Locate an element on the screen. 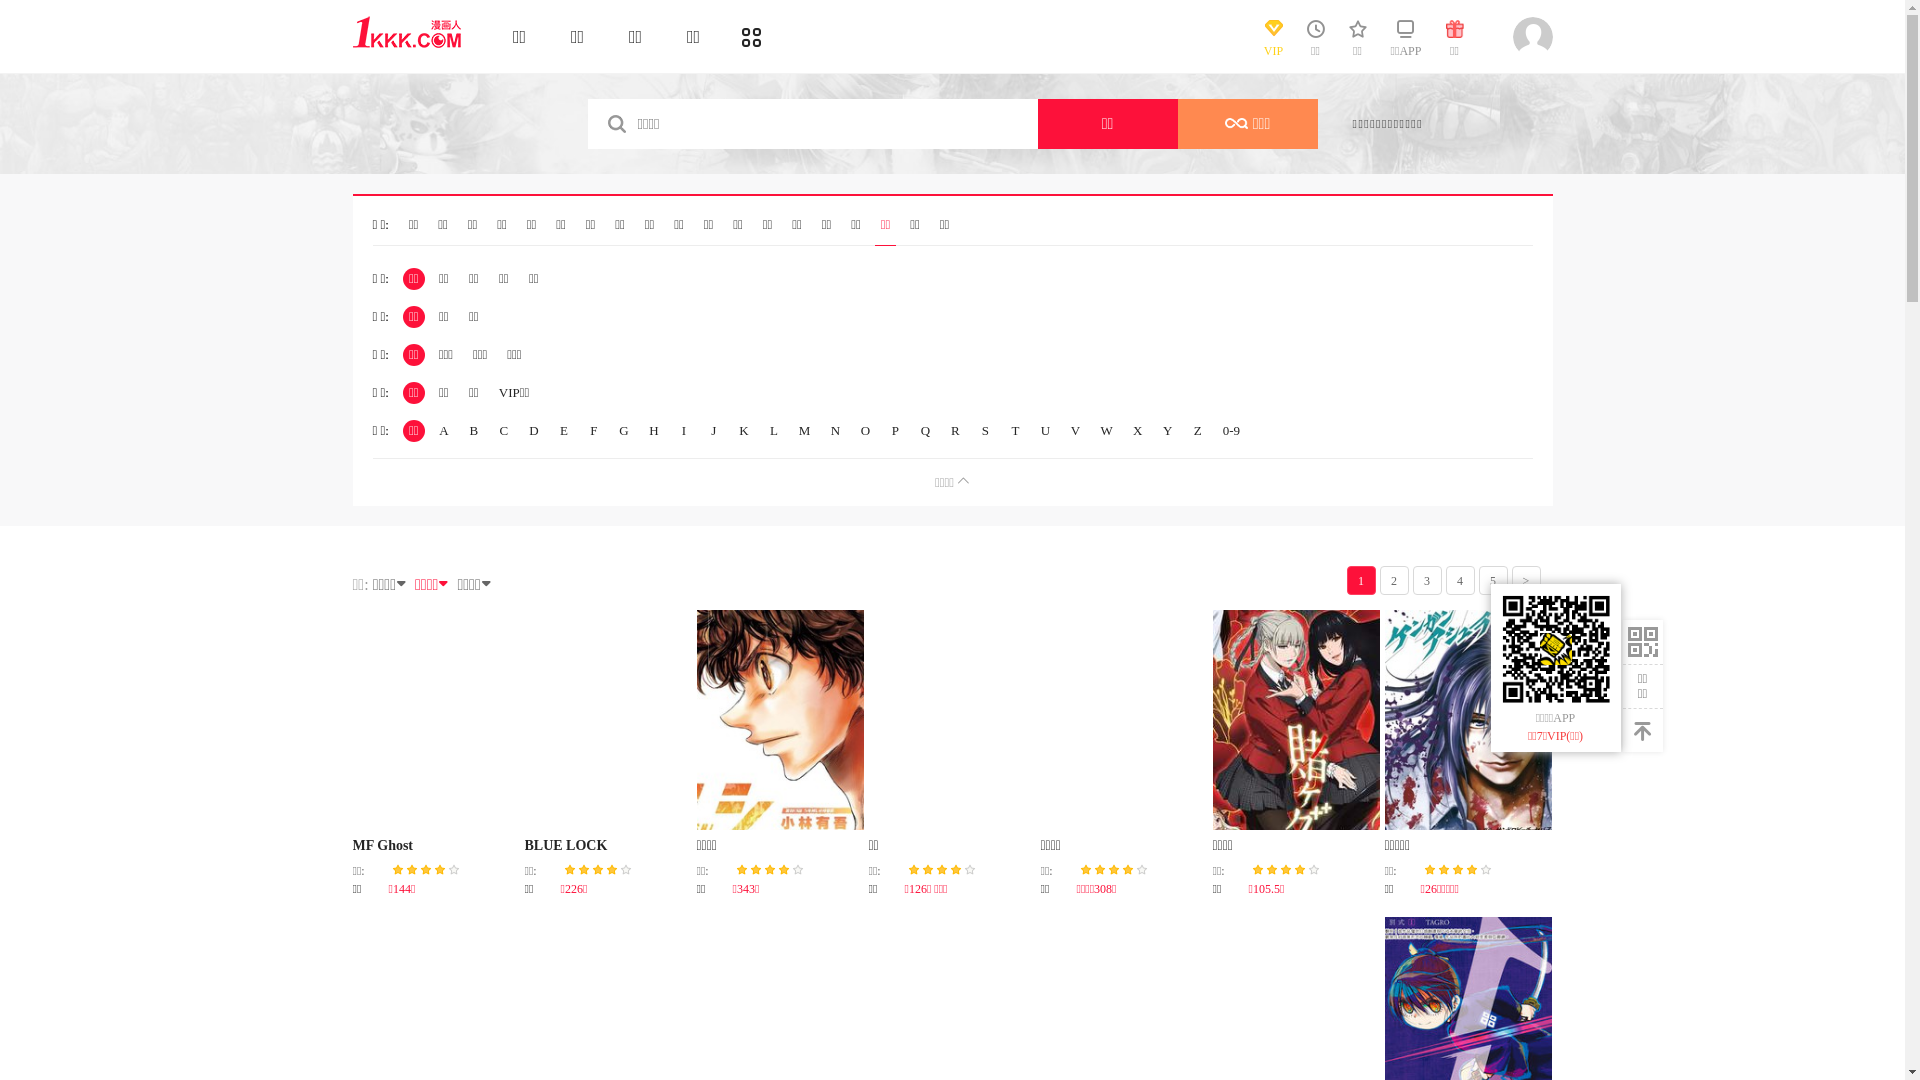 The image size is (1920, 1080). R is located at coordinates (955, 431).